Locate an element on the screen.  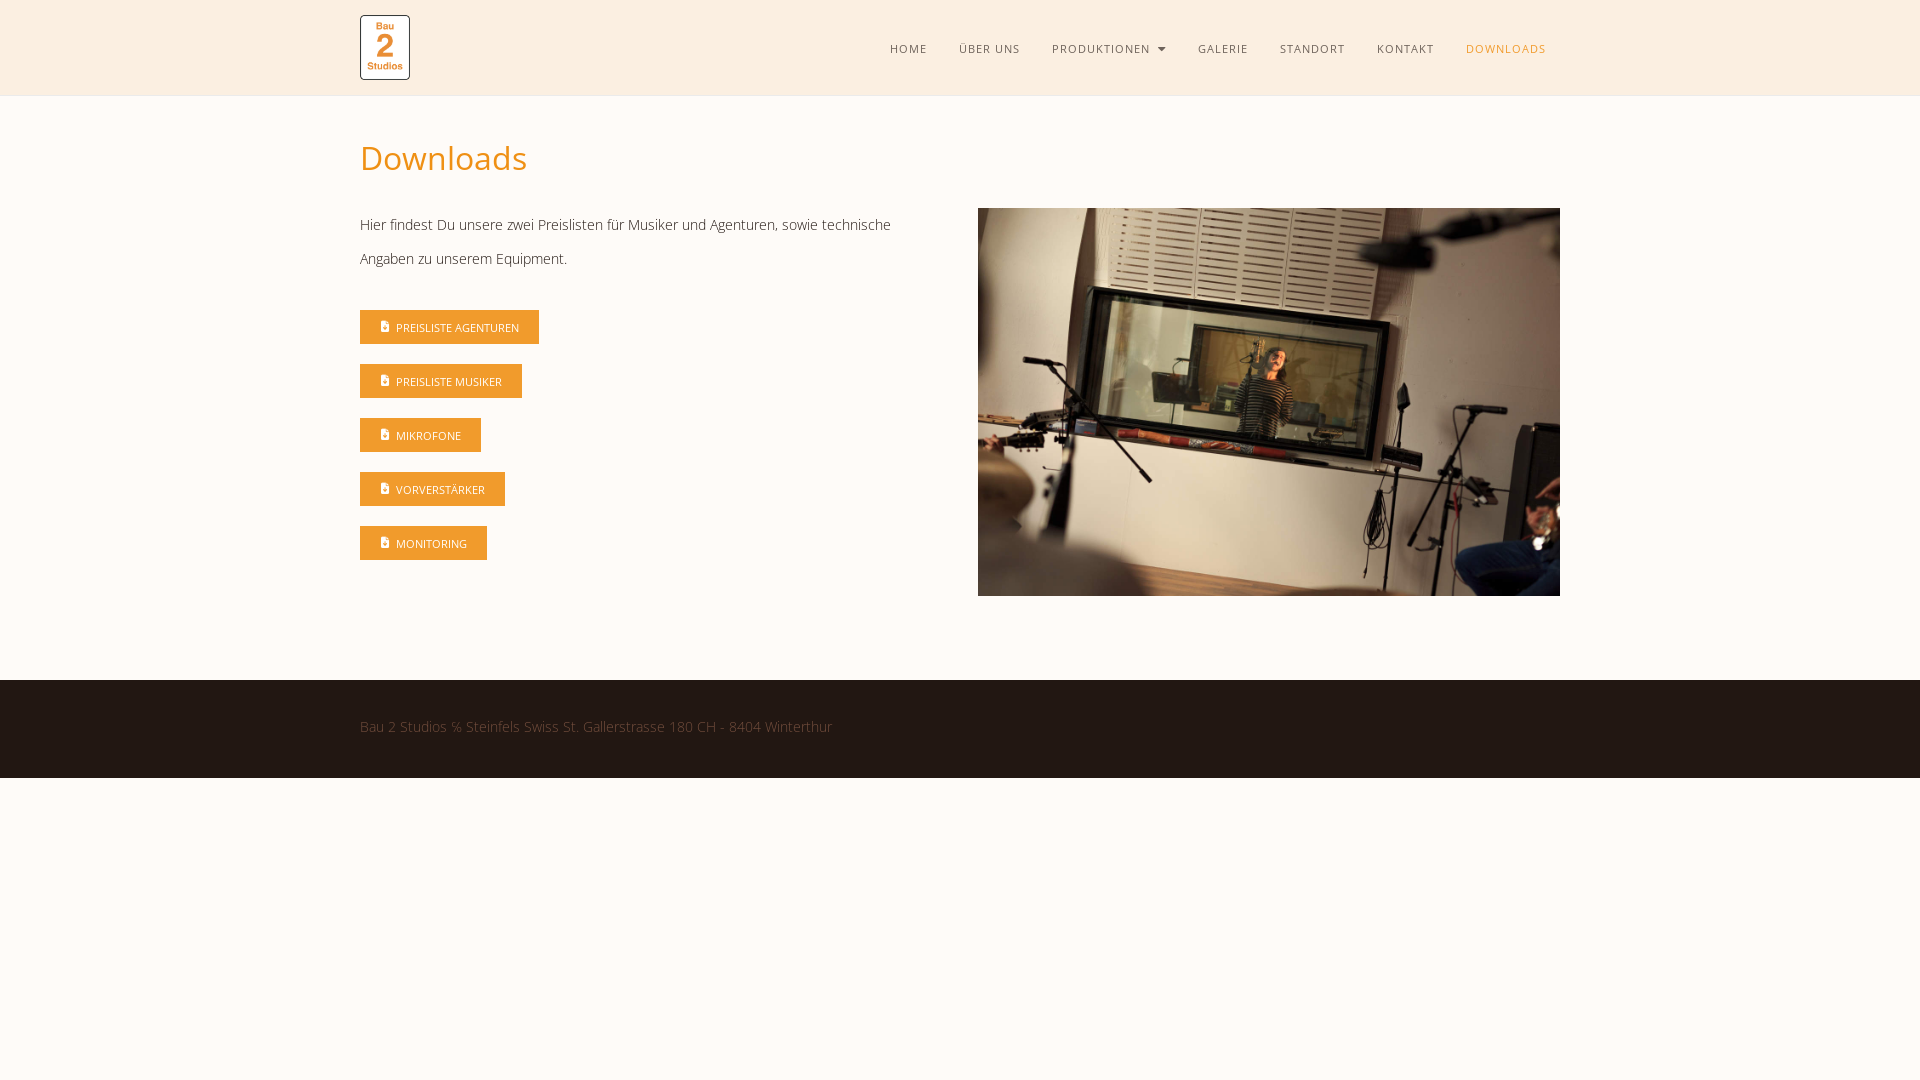
MIKROFONE is located at coordinates (420, 435).